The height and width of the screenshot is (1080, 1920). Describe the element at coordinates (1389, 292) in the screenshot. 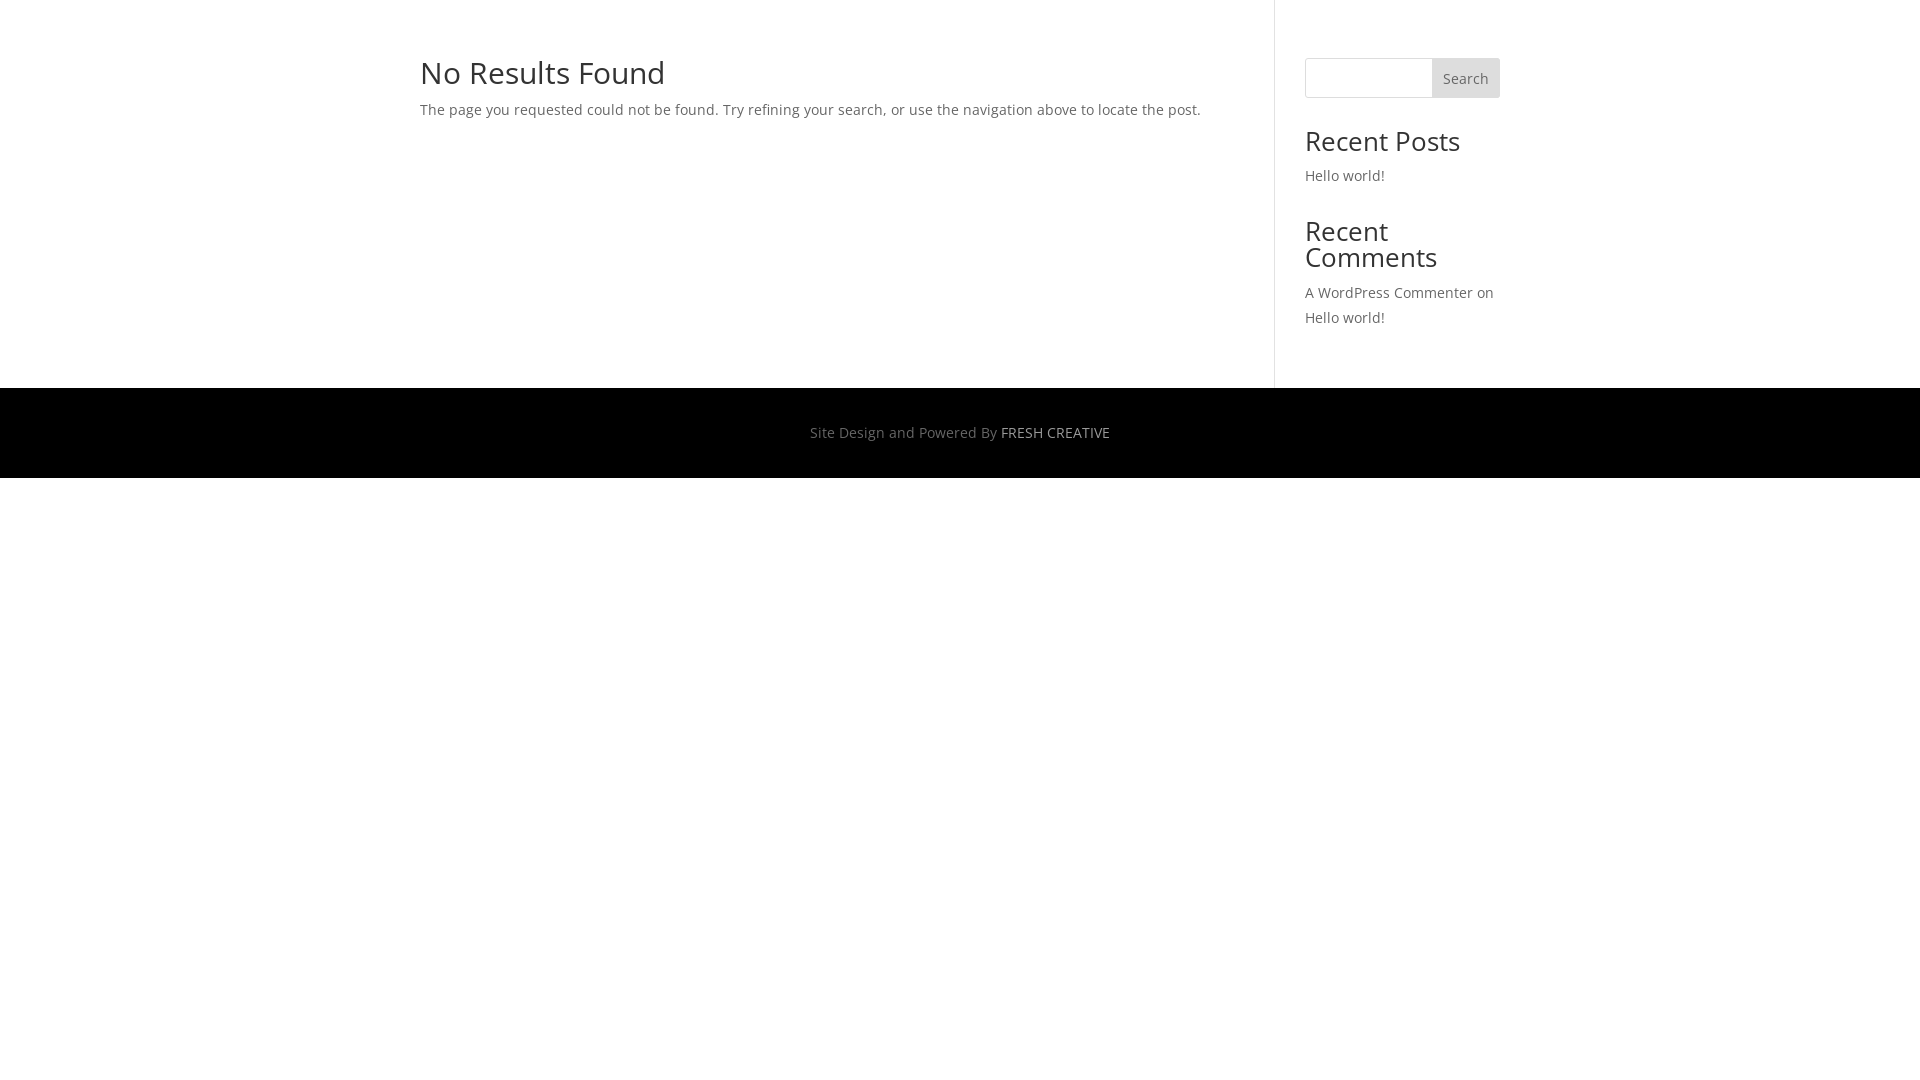

I see `A WordPress Commenter` at that location.